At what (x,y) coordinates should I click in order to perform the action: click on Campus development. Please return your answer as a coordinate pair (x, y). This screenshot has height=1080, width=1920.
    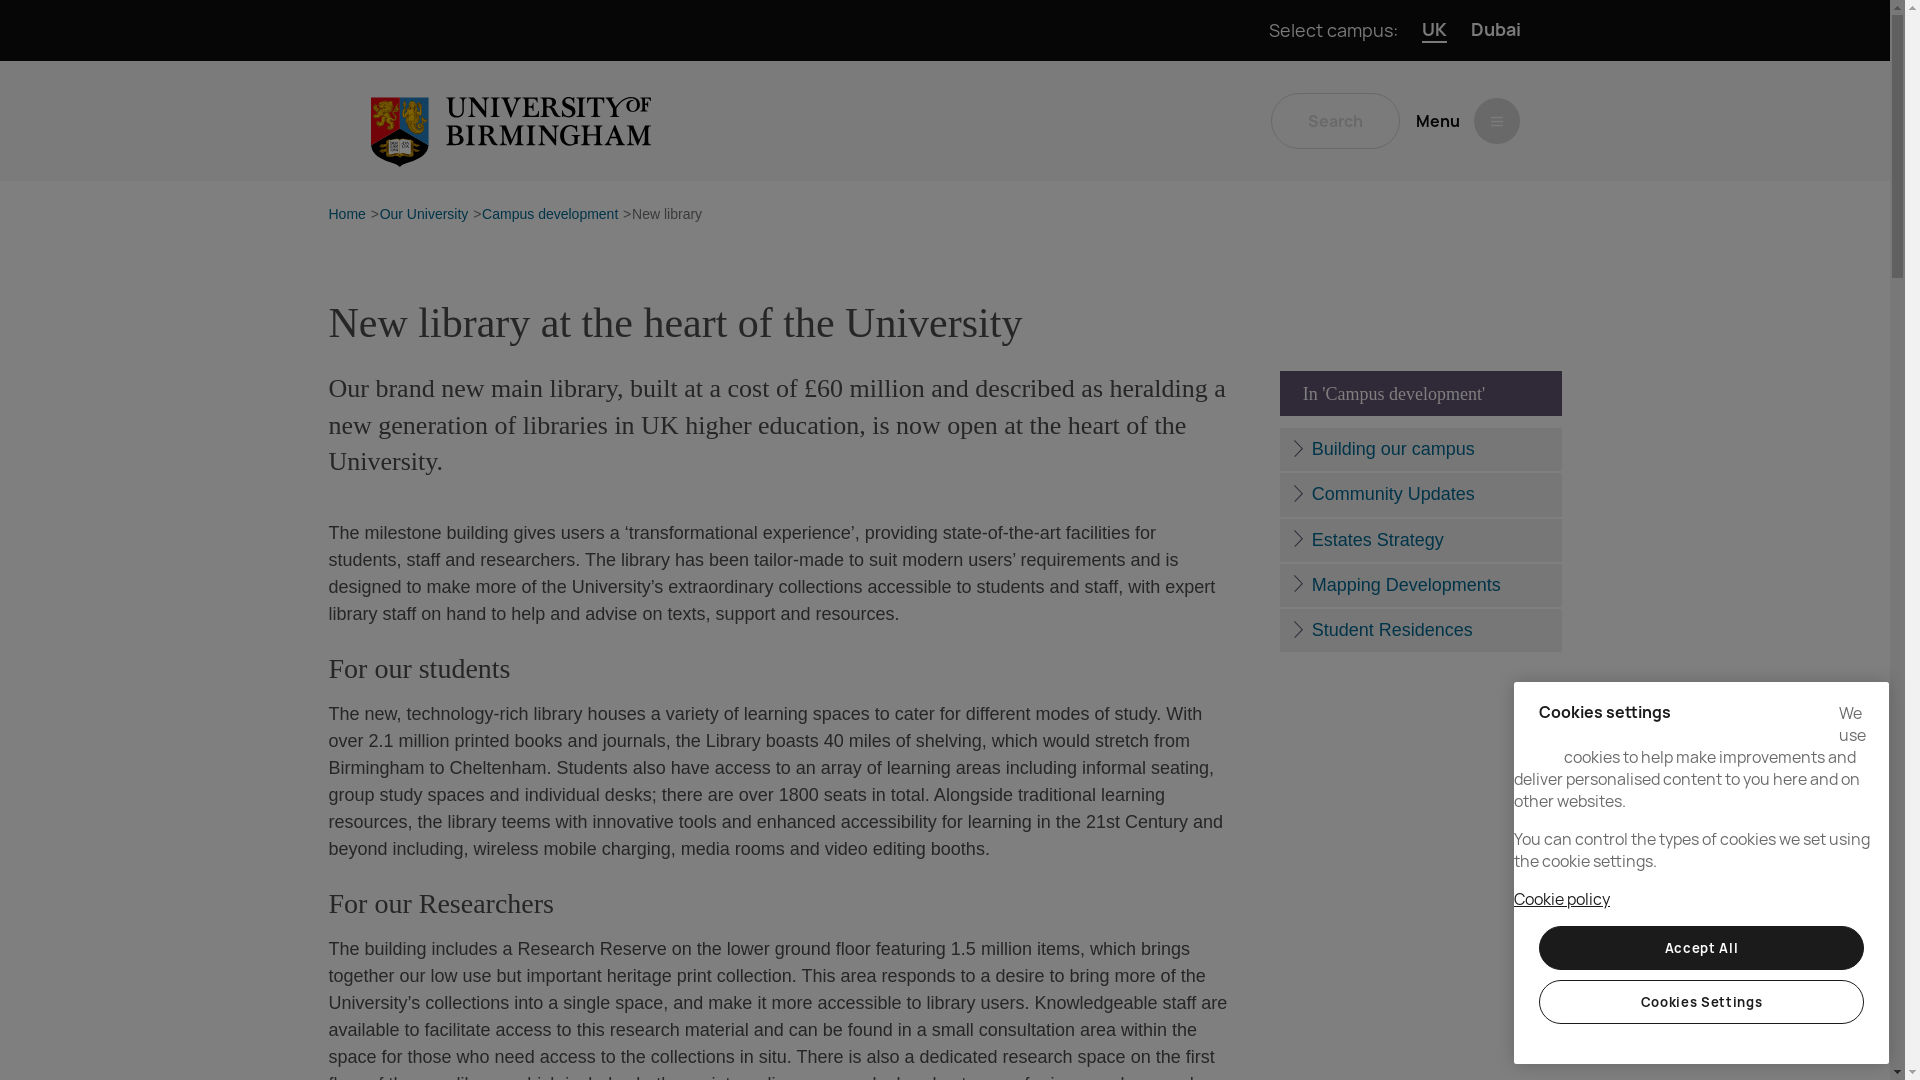
    Looking at the image, I should click on (550, 215).